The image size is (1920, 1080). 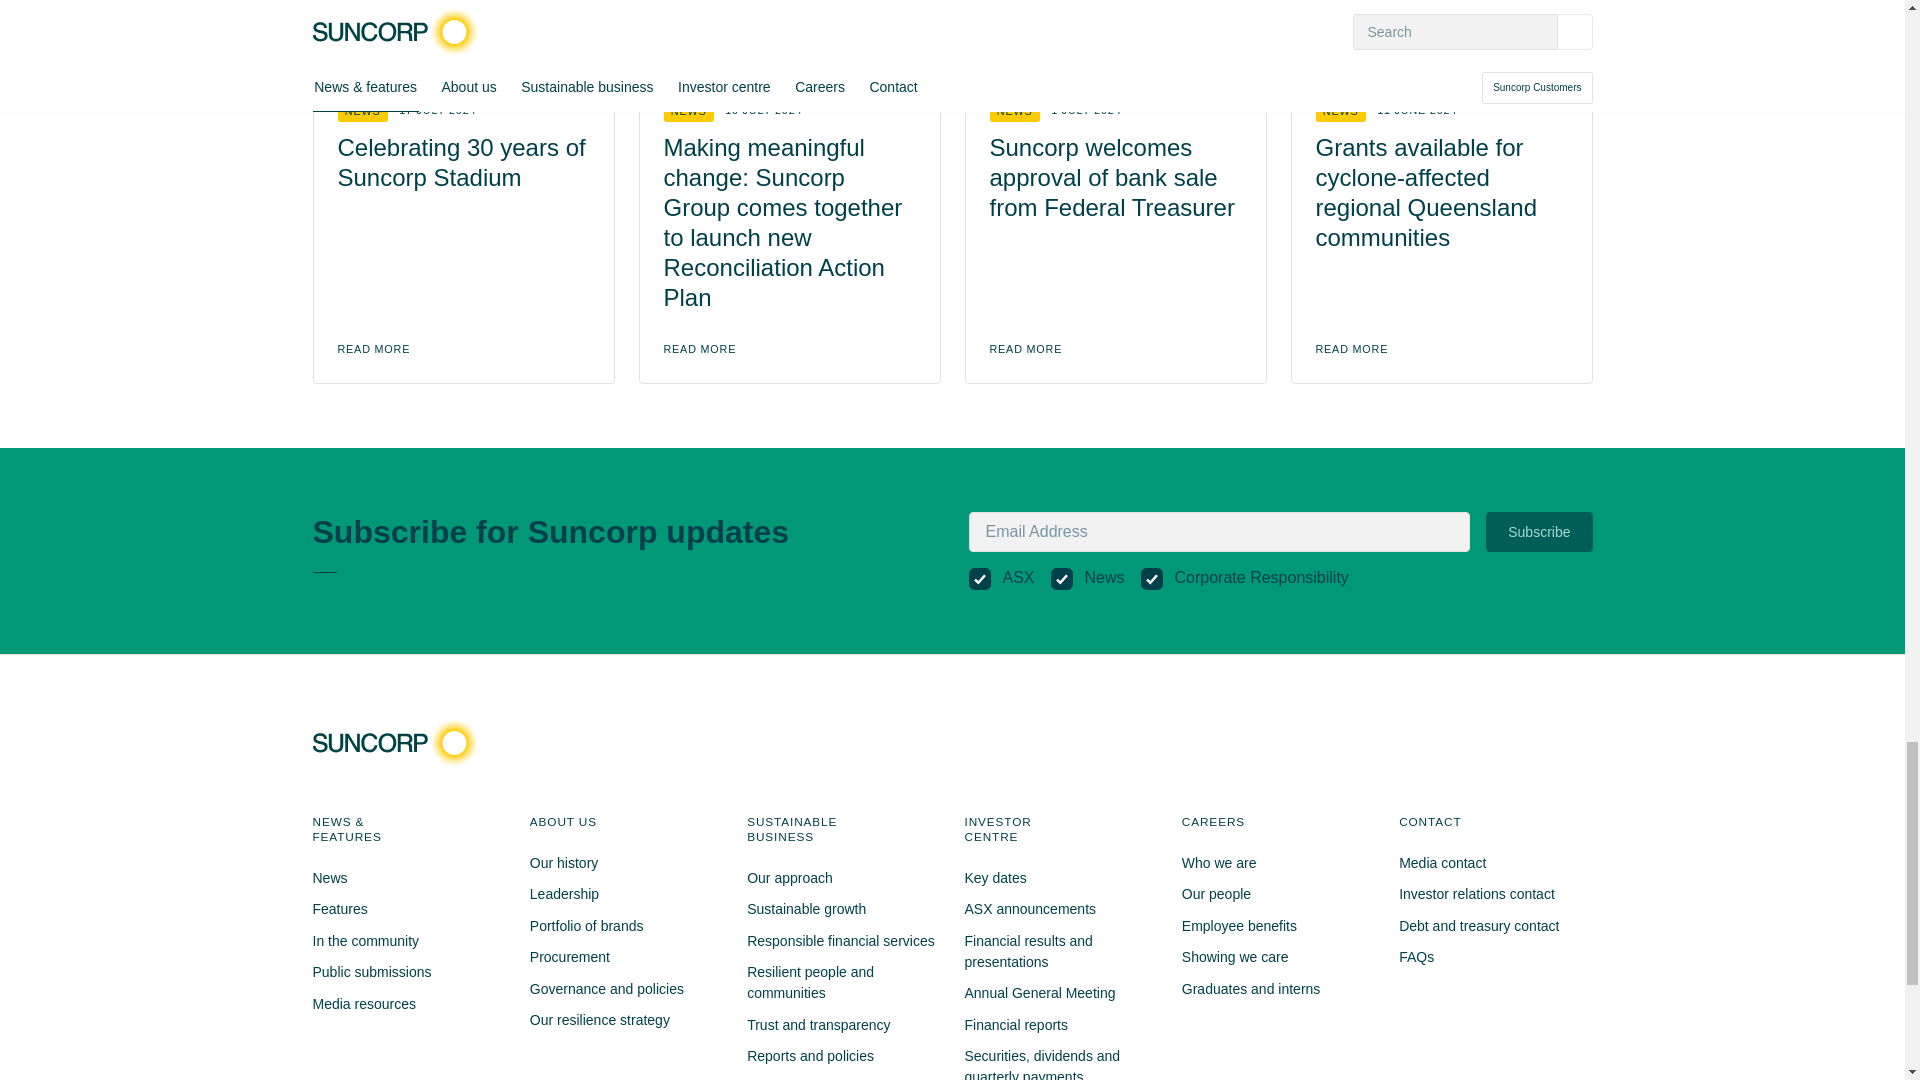 What do you see at coordinates (1492, 742) in the screenshot?
I see `Link to twitter` at bounding box center [1492, 742].